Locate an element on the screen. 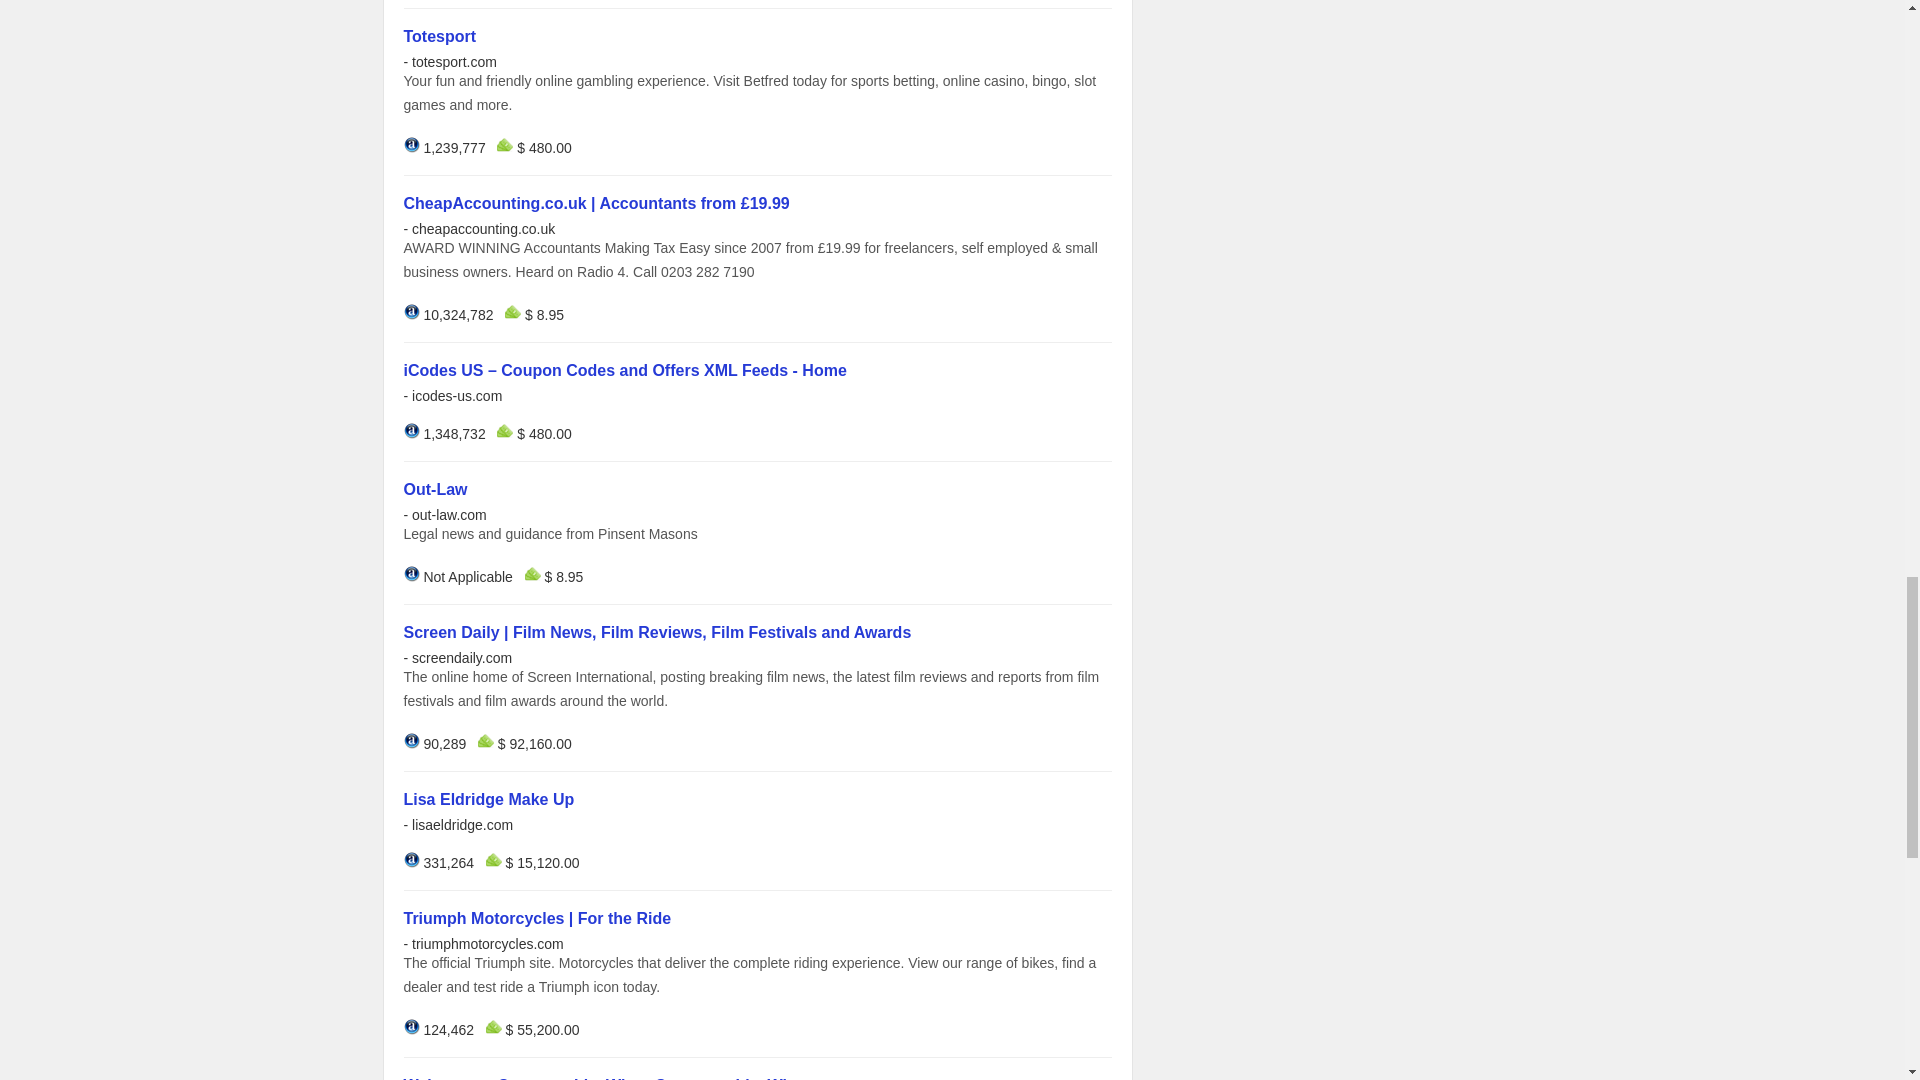 The height and width of the screenshot is (1080, 1920). Totesport is located at coordinates (440, 36).